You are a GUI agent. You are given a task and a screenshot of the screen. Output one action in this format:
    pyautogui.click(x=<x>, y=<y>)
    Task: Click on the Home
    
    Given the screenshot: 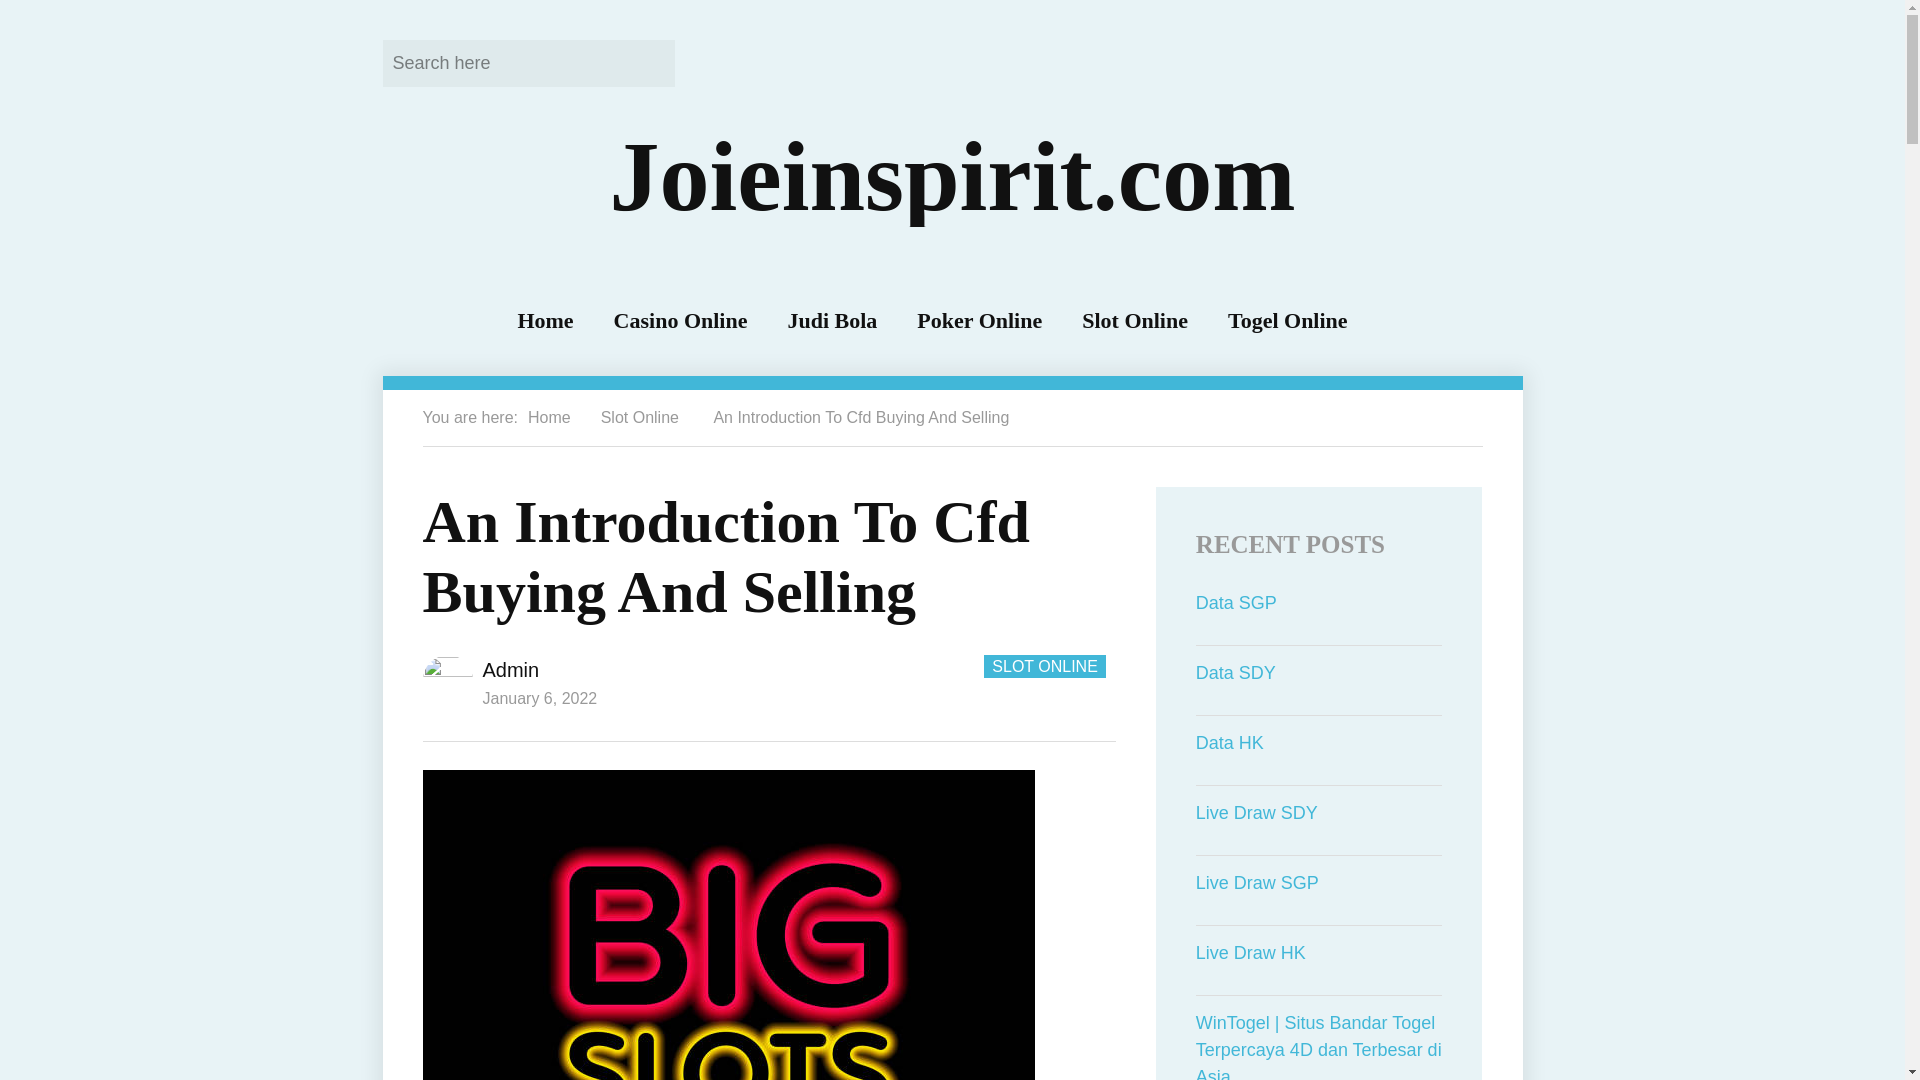 What is the action you would take?
    pyautogui.click(x=544, y=320)
    